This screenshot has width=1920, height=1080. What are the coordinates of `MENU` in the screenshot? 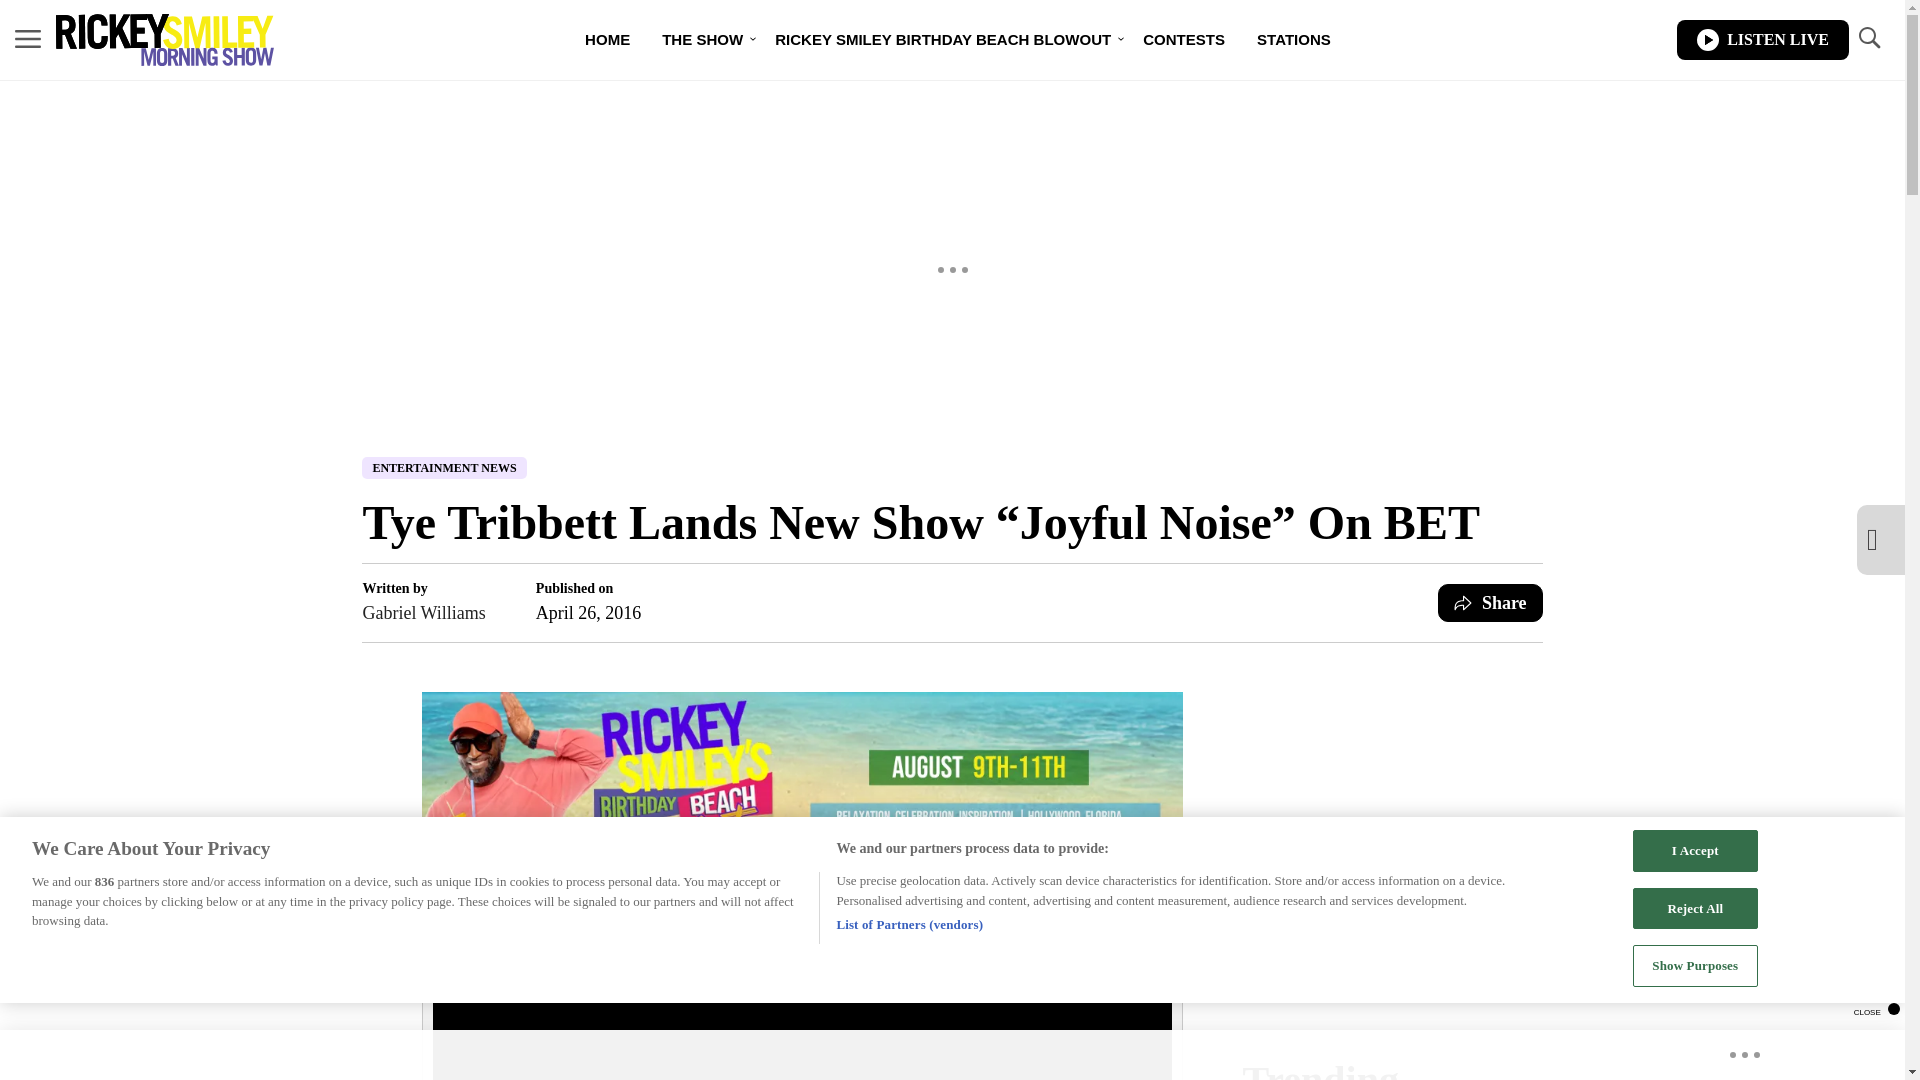 It's located at (28, 38).